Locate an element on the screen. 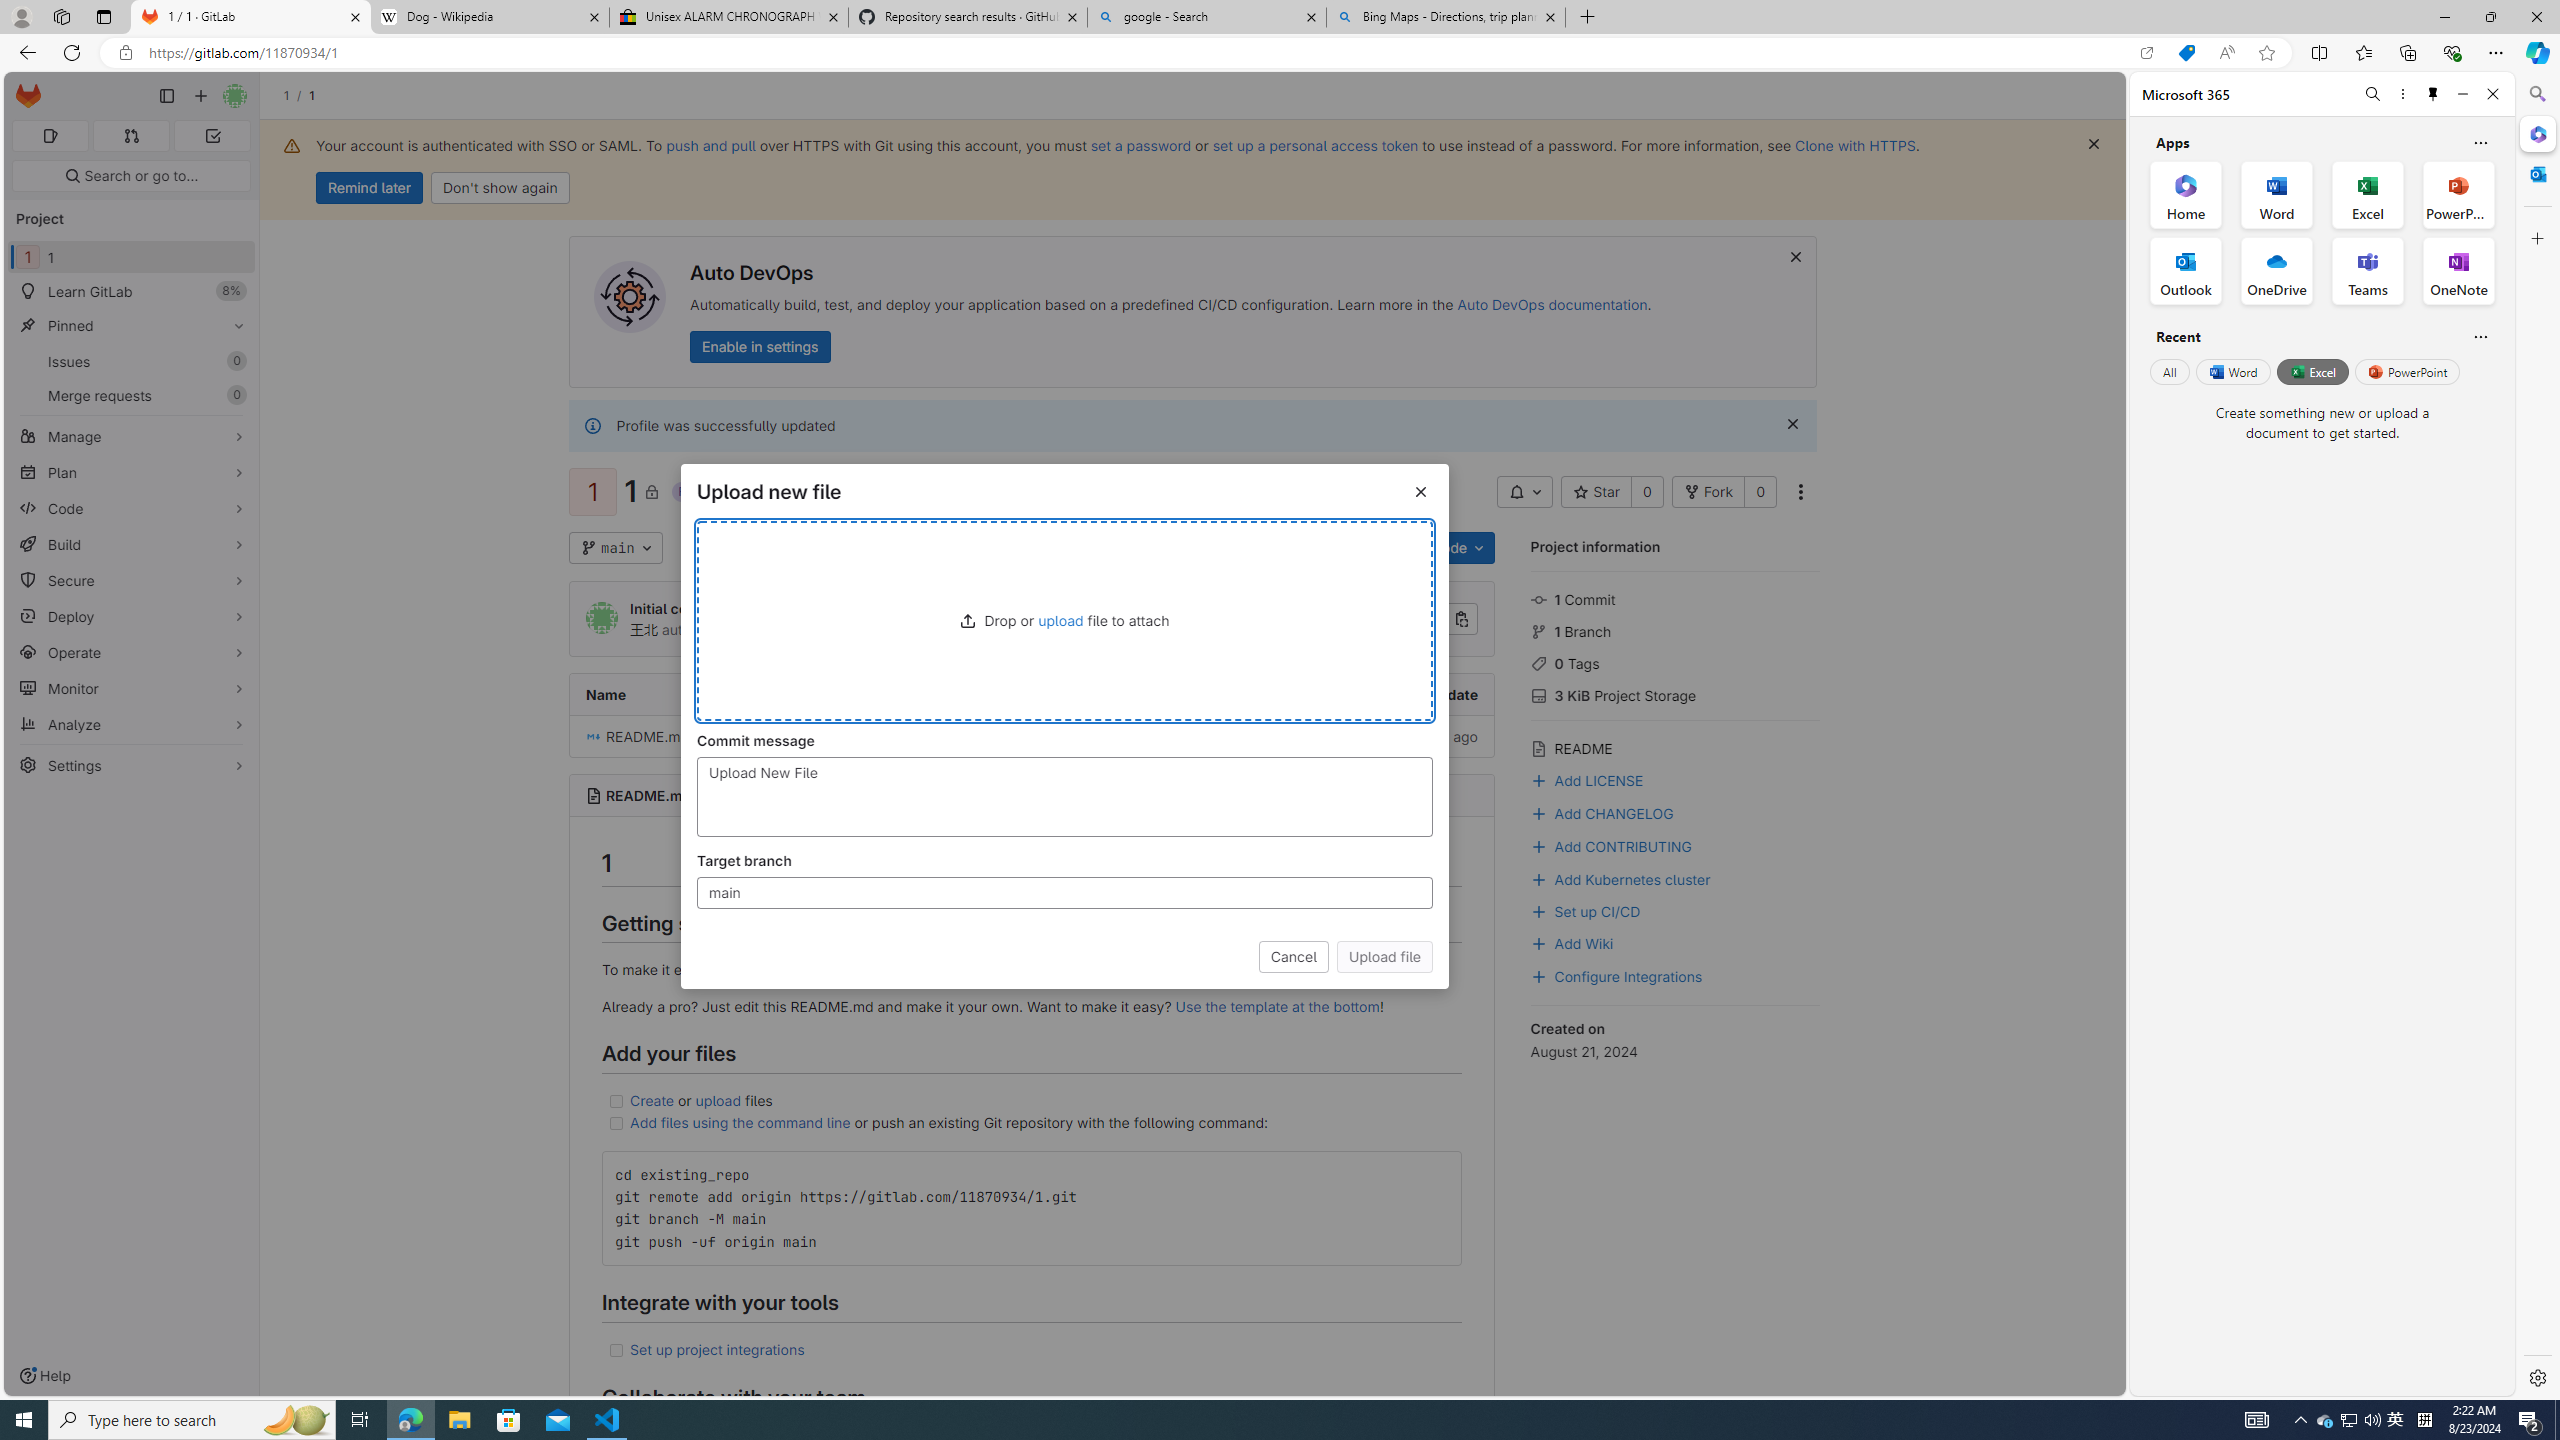  Analyze is located at coordinates (132, 724).